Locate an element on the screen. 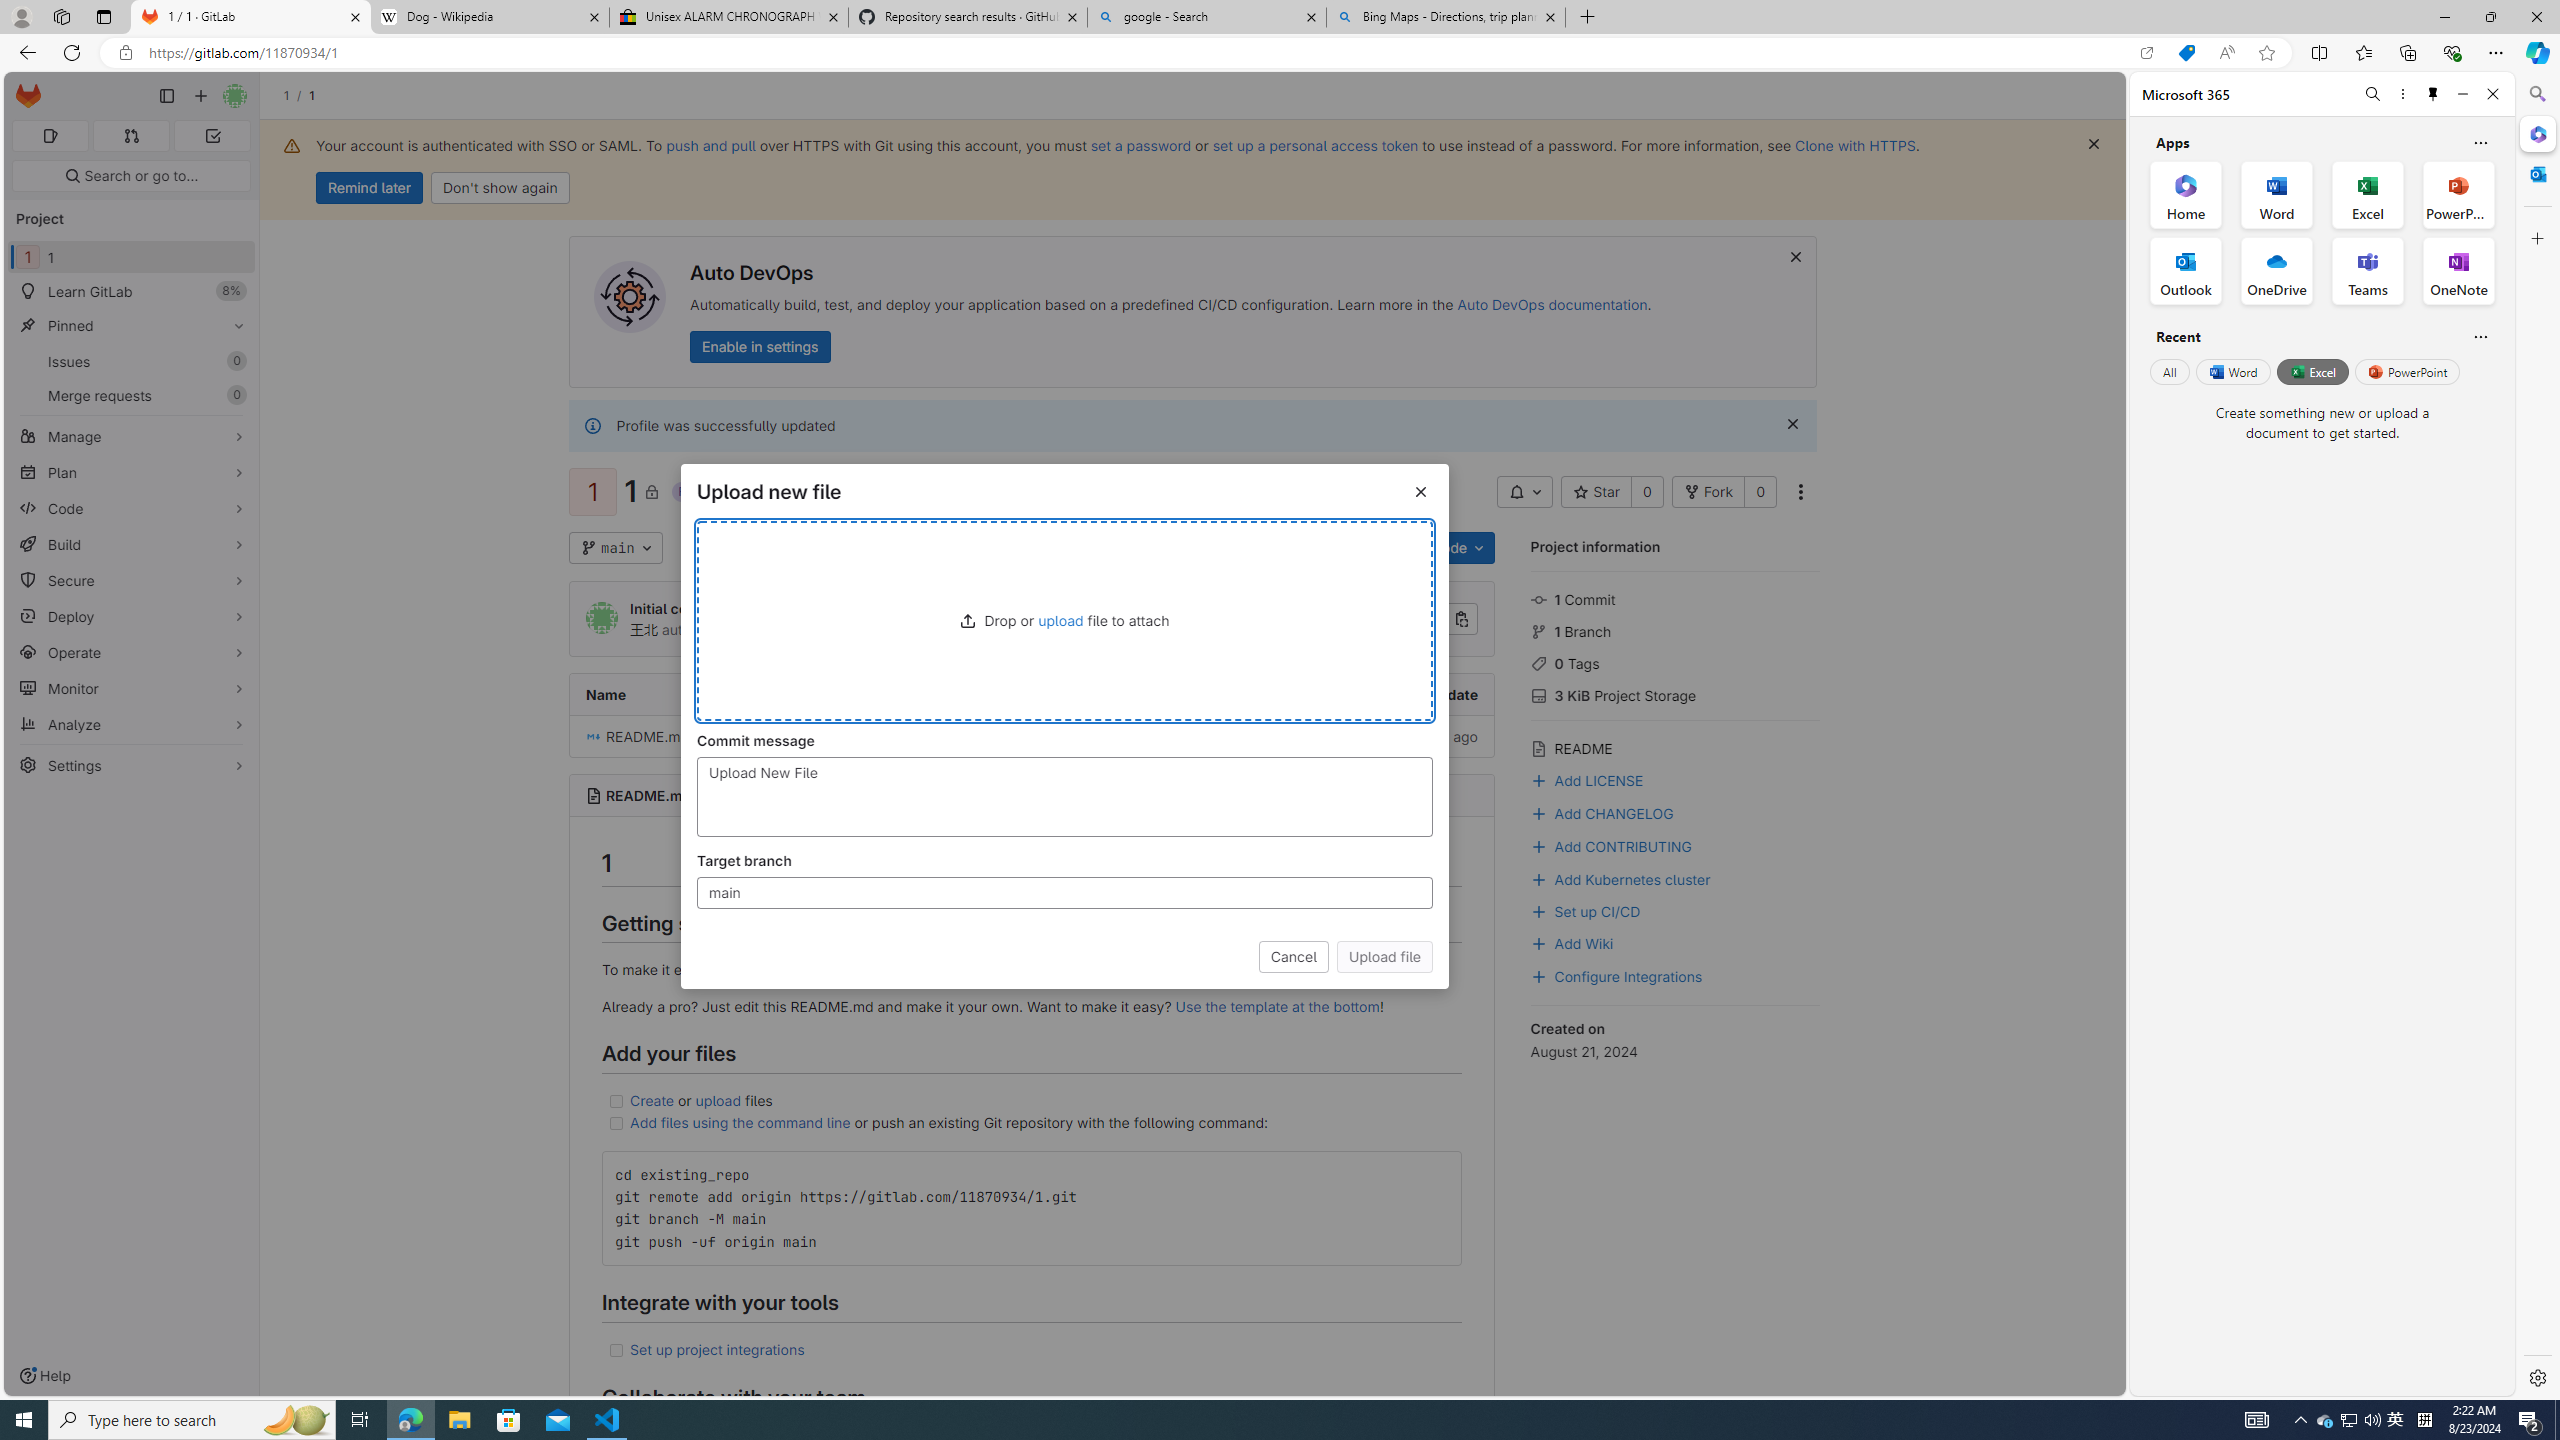  Analyze is located at coordinates (132, 724).